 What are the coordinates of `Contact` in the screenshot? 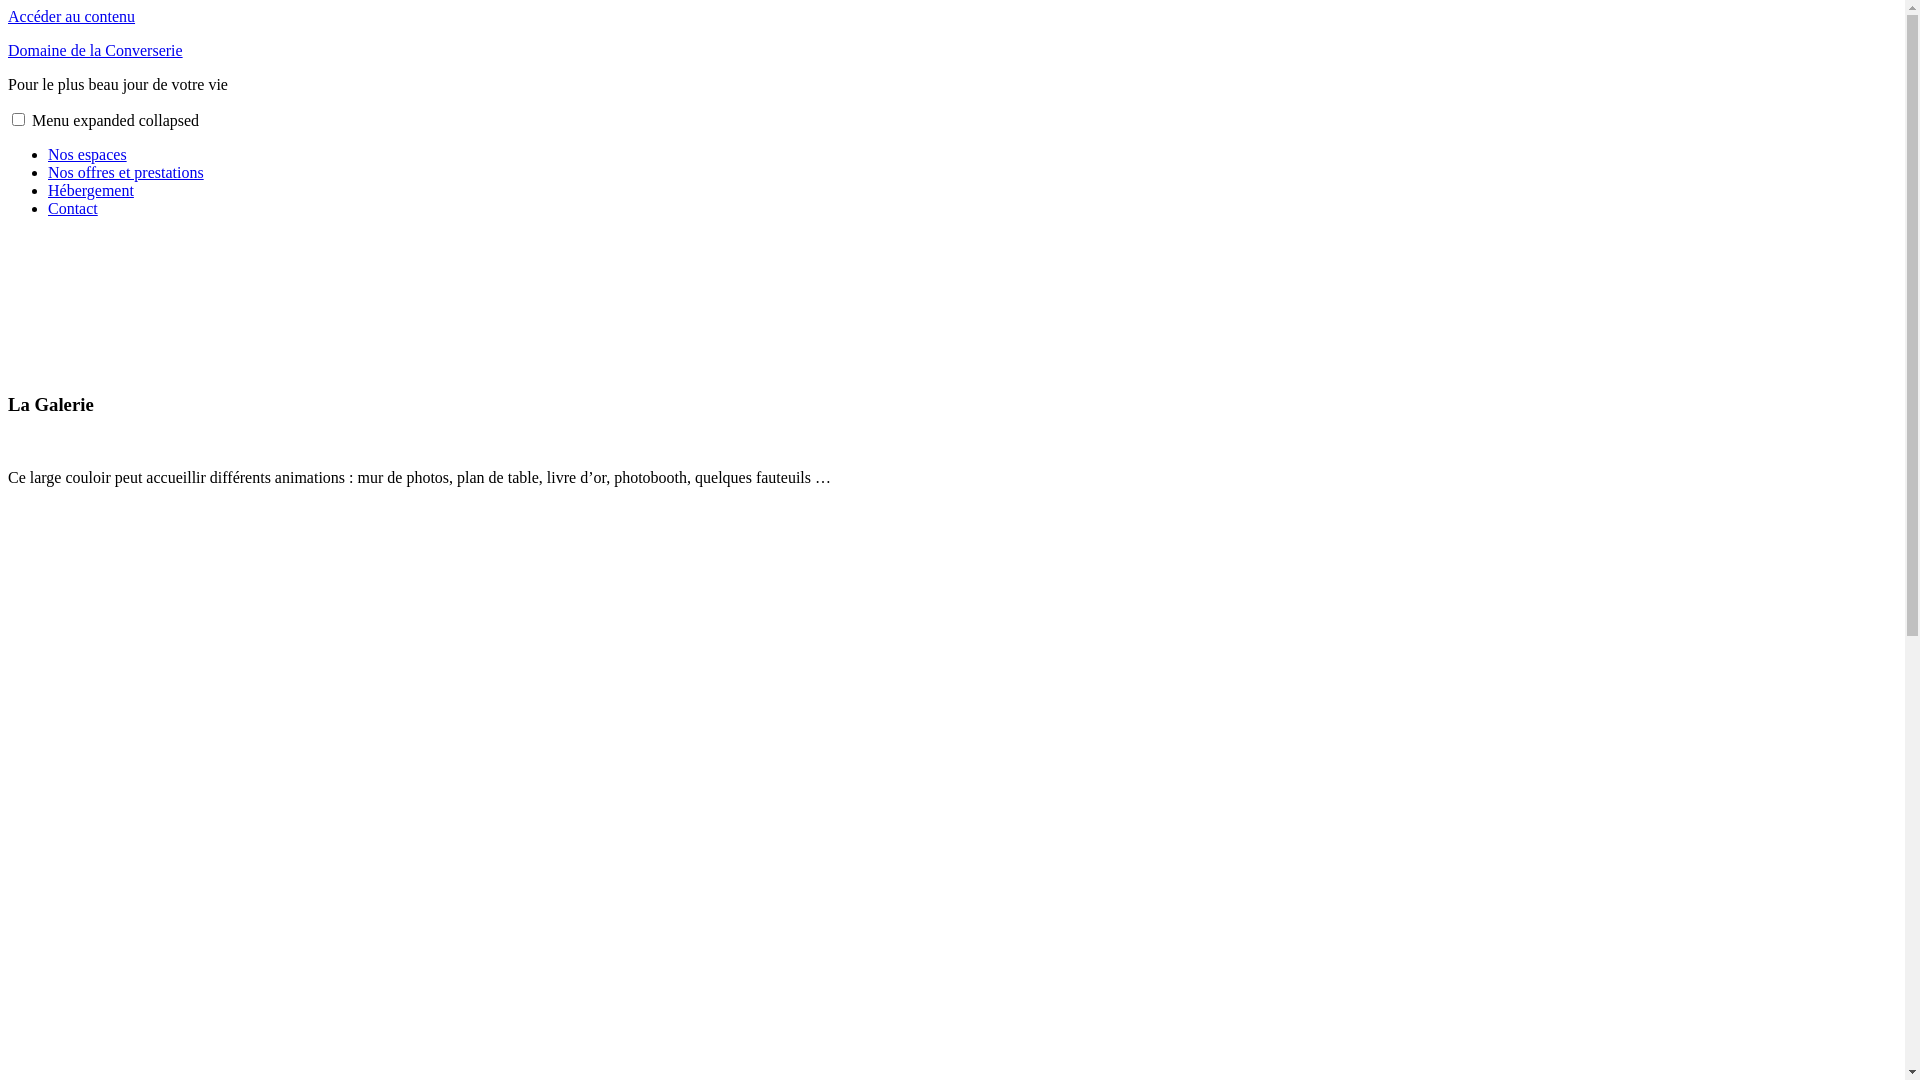 It's located at (73, 208).